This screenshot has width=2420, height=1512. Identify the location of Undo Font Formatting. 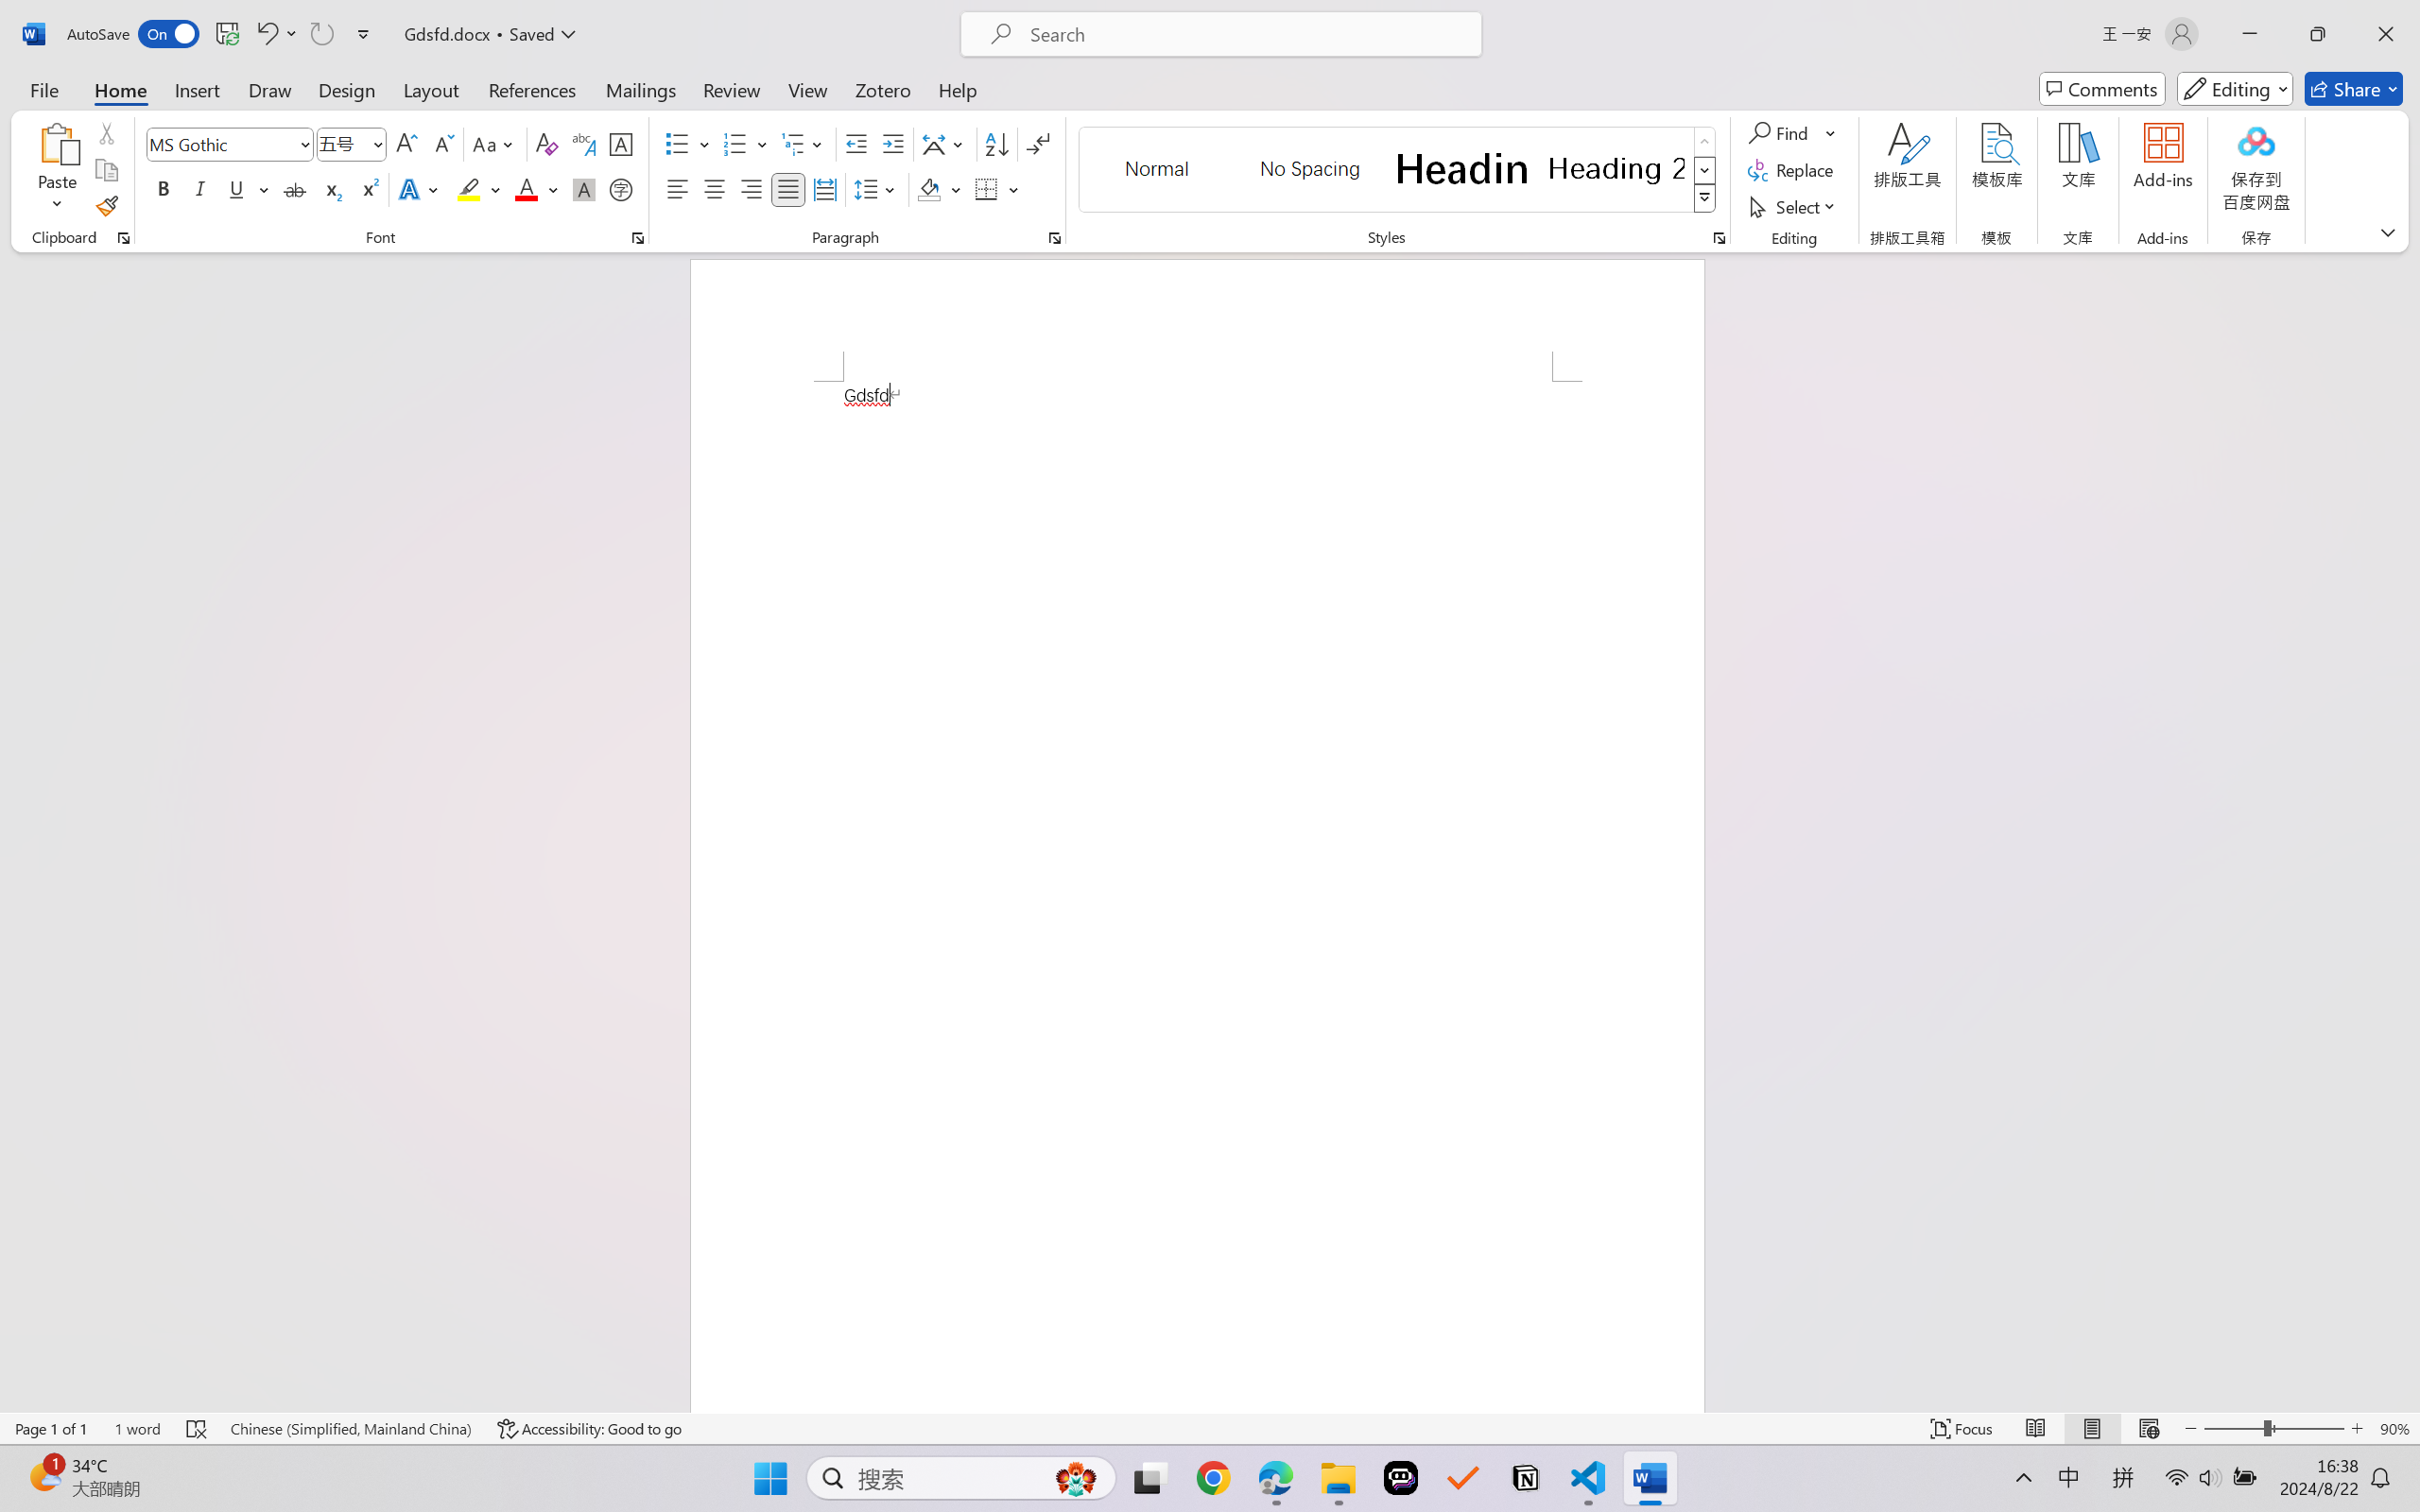
(276, 34).